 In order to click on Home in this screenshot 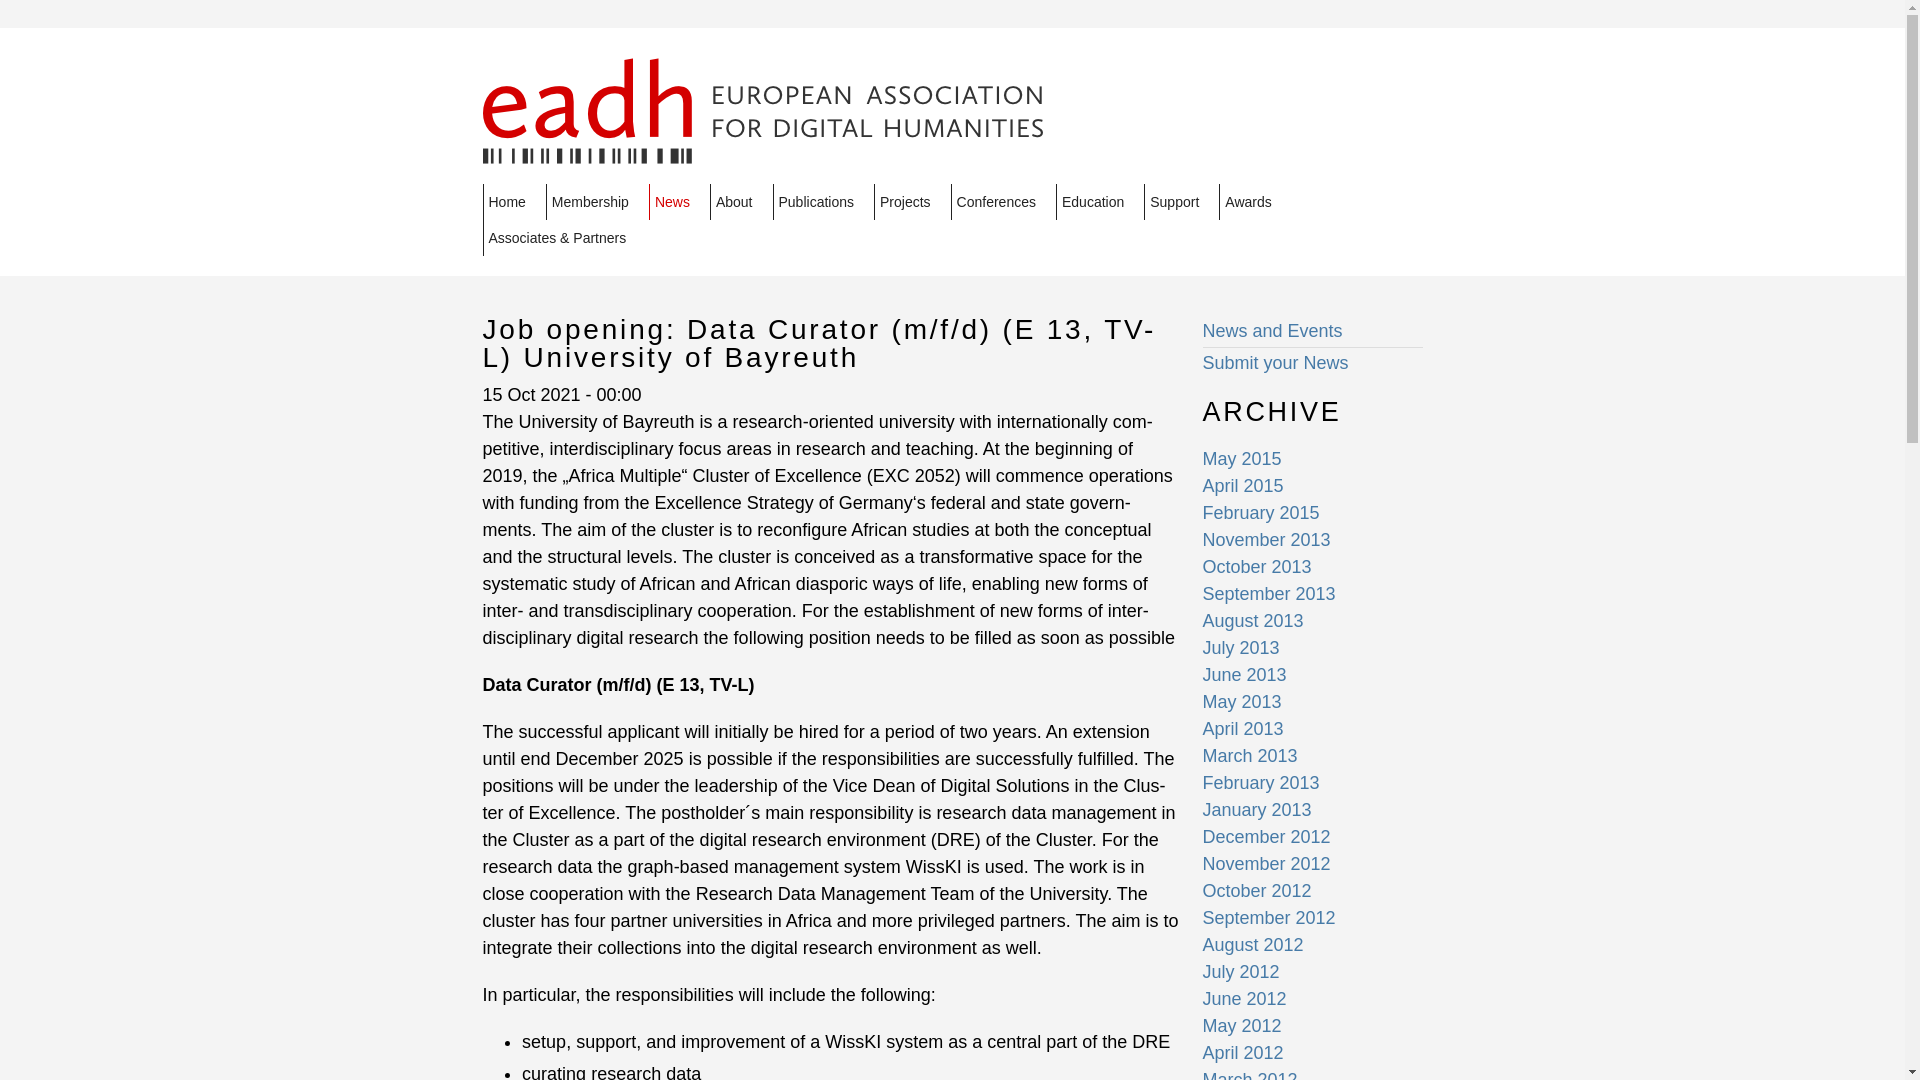, I will do `click(513, 202)`.